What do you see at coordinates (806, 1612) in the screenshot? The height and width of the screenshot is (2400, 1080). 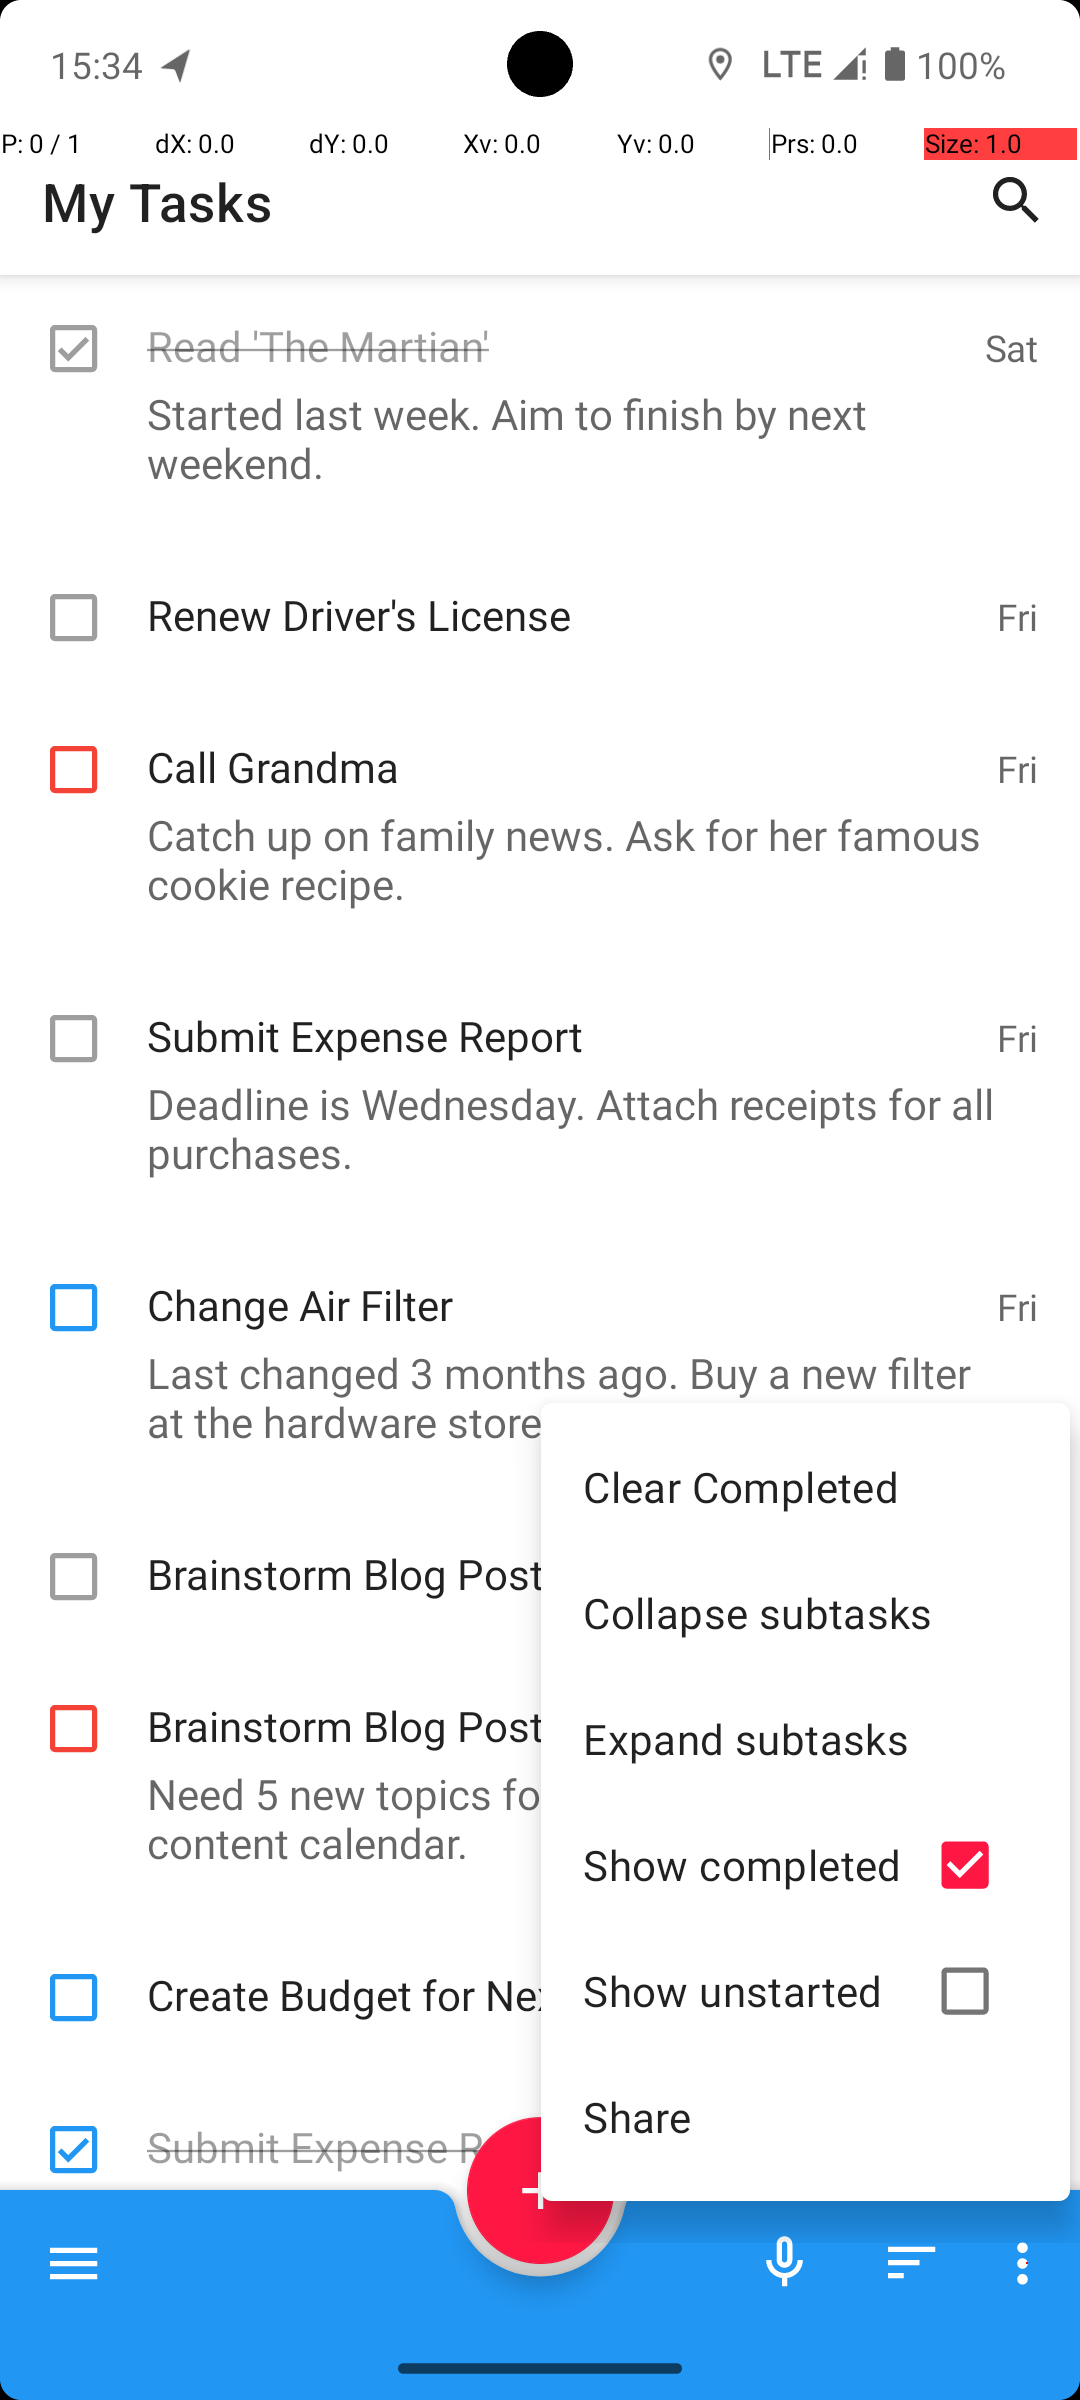 I see `Collapse subtasks` at bounding box center [806, 1612].